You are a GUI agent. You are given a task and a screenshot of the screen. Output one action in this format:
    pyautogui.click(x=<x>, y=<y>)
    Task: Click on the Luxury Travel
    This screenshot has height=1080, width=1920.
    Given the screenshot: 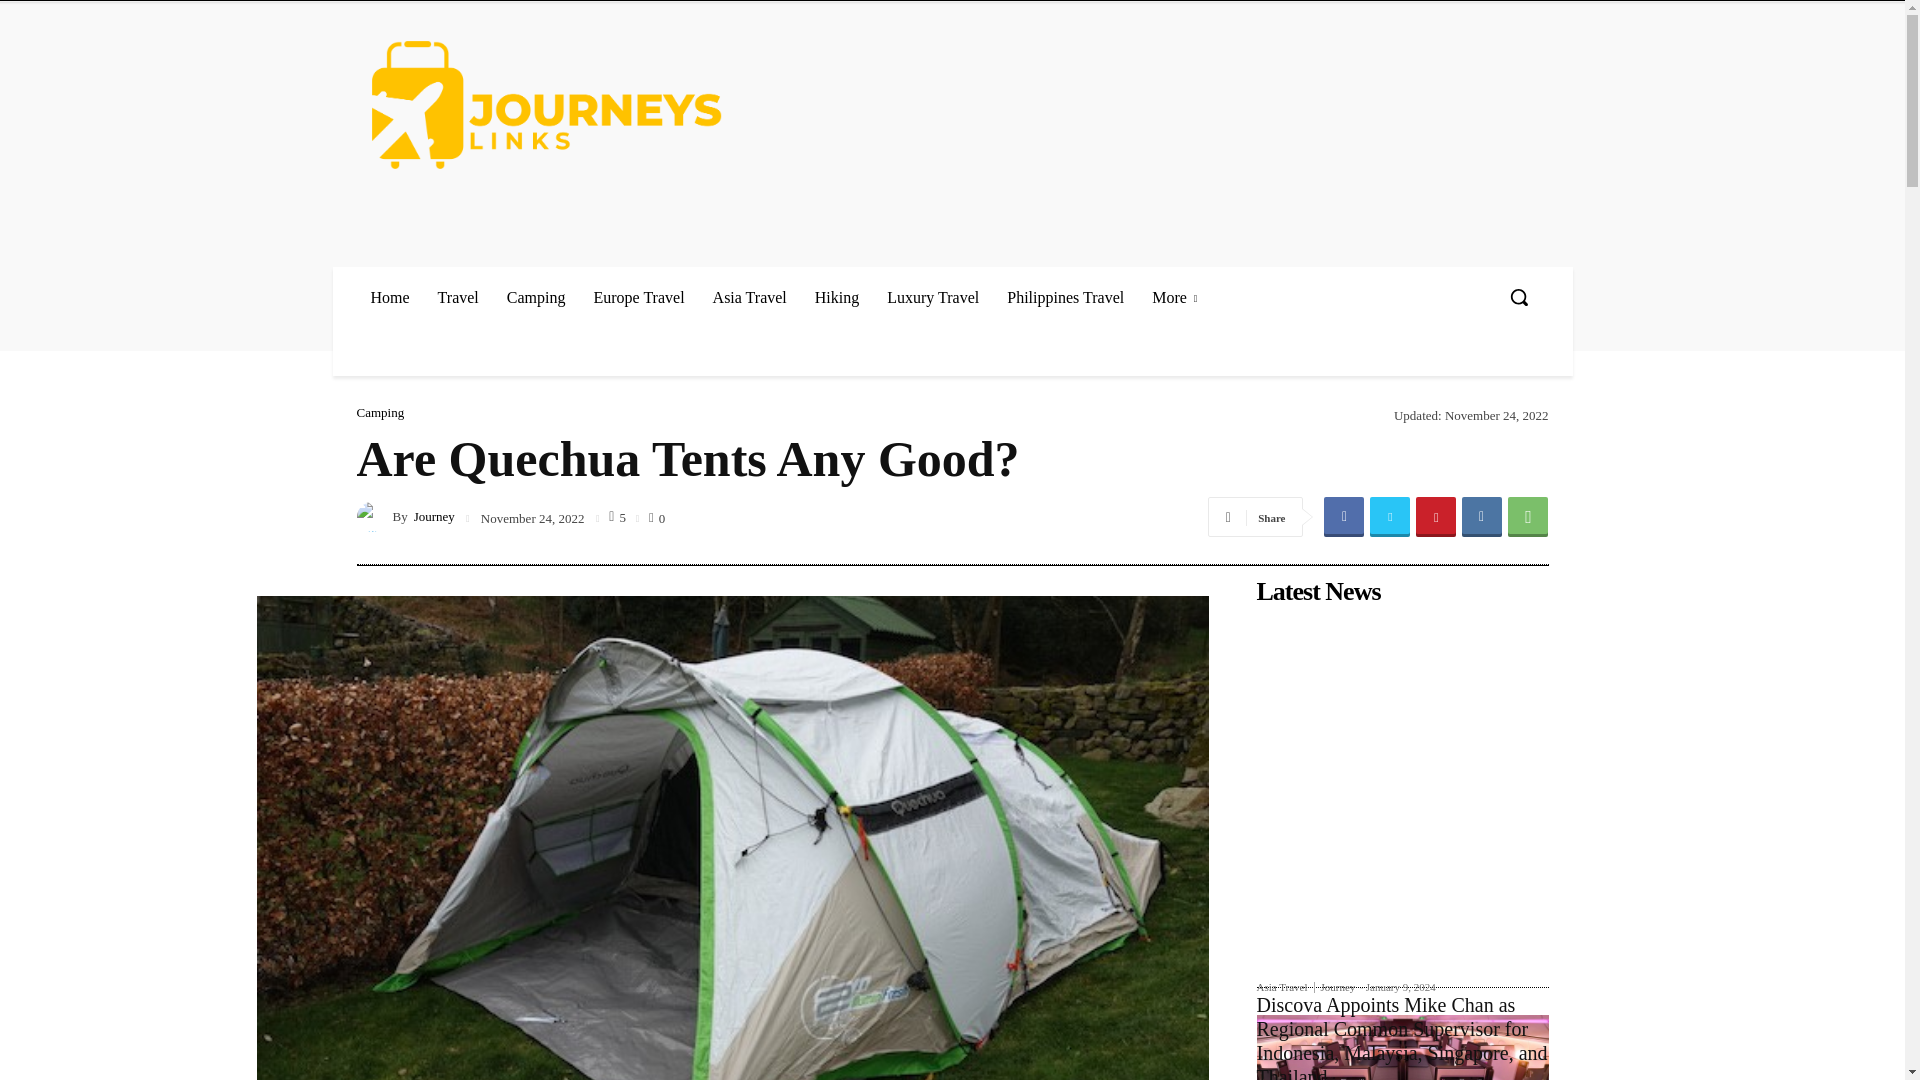 What is the action you would take?
    pyautogui.click(x=932, y=297)
    